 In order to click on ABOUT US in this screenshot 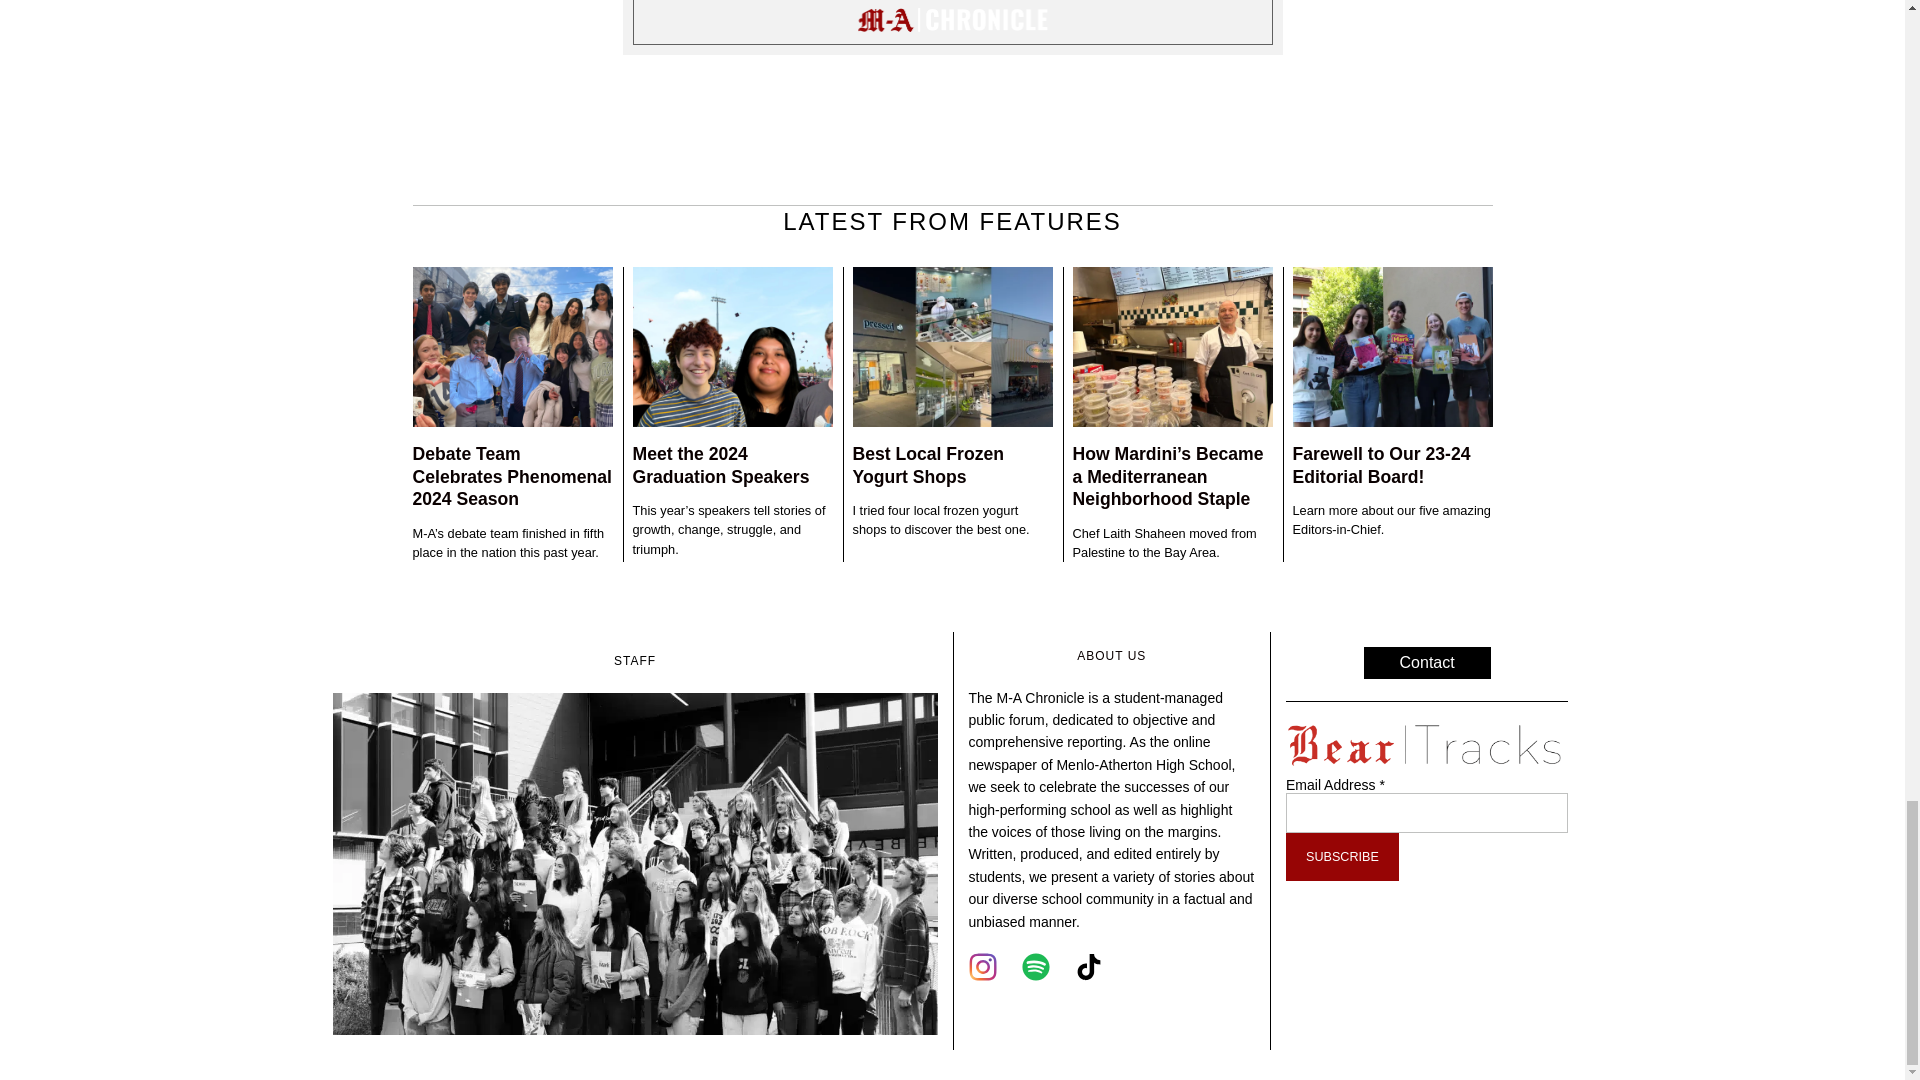, I will do `click(1112, 656)`.